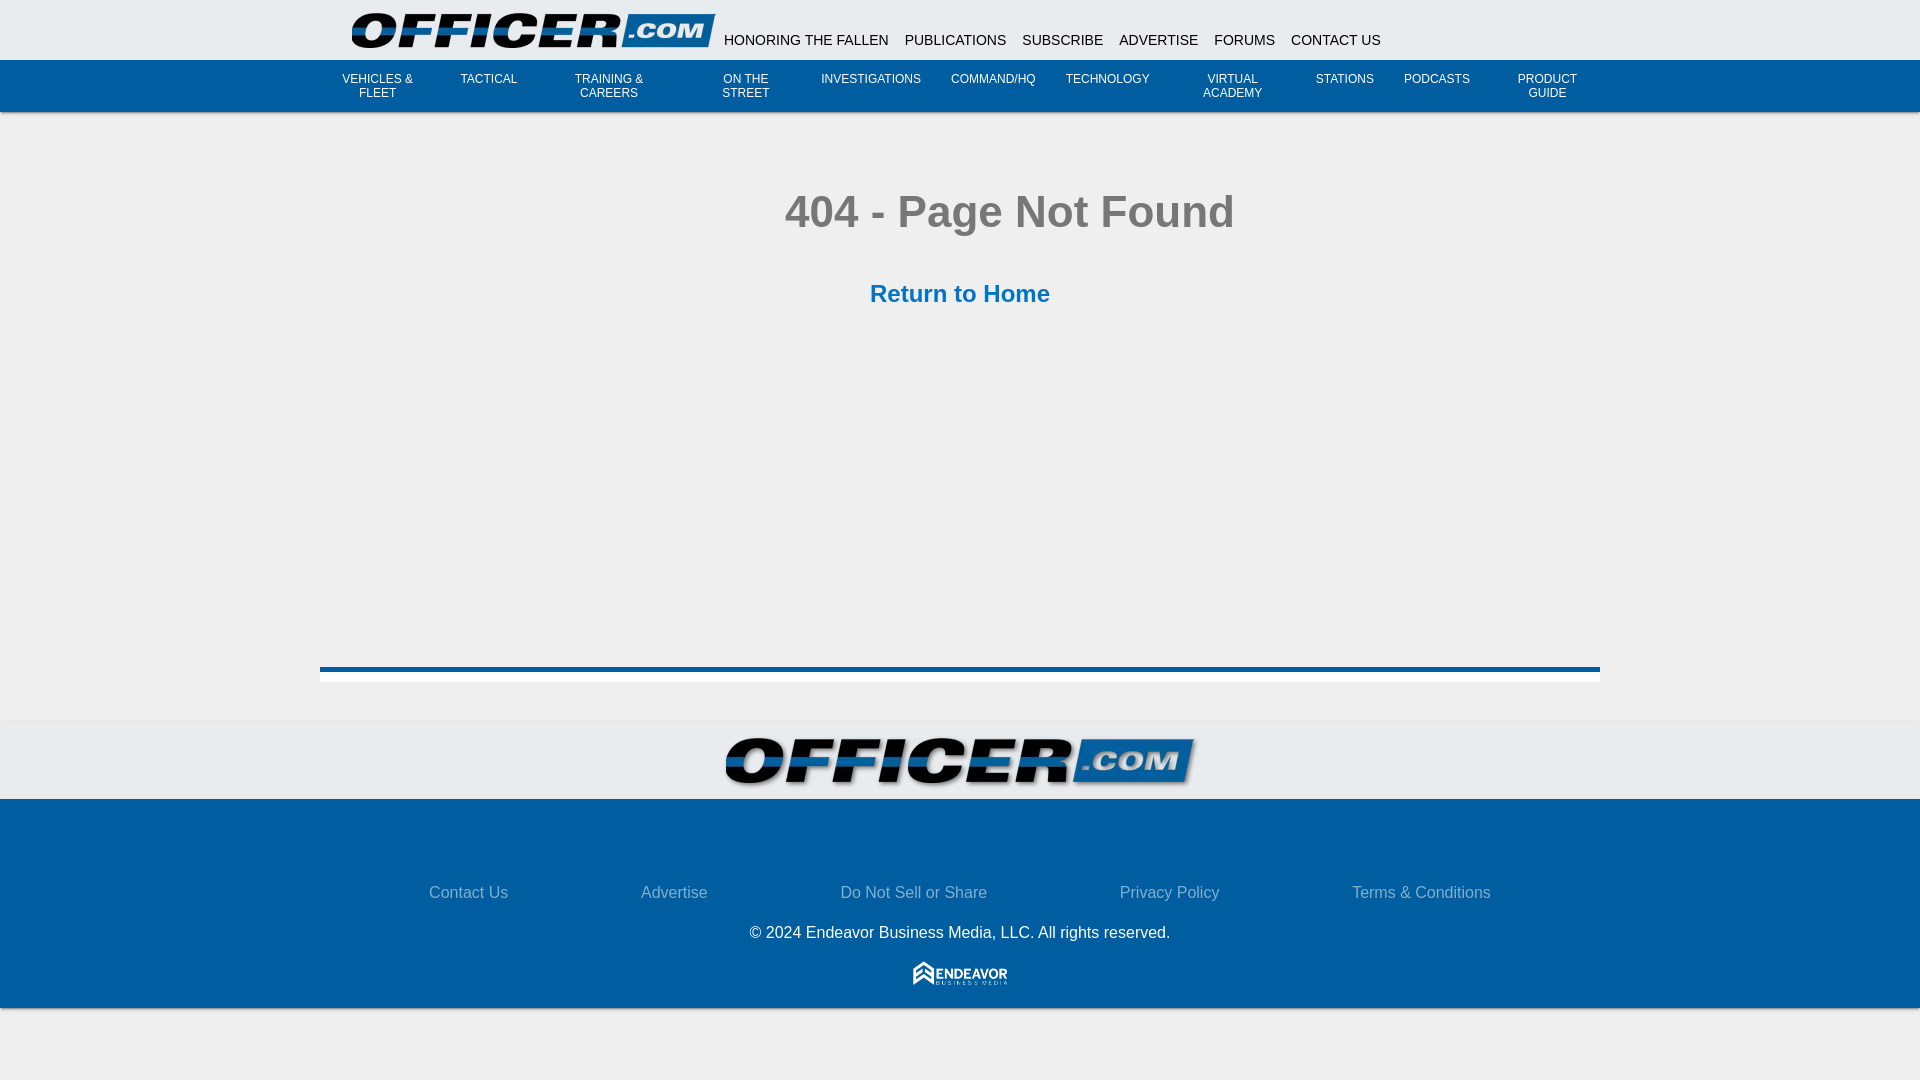 The image size is (1920, 1080). Describe the element at coordinates (468, 892) in the screenshot. I see `Contact Us` at that location.